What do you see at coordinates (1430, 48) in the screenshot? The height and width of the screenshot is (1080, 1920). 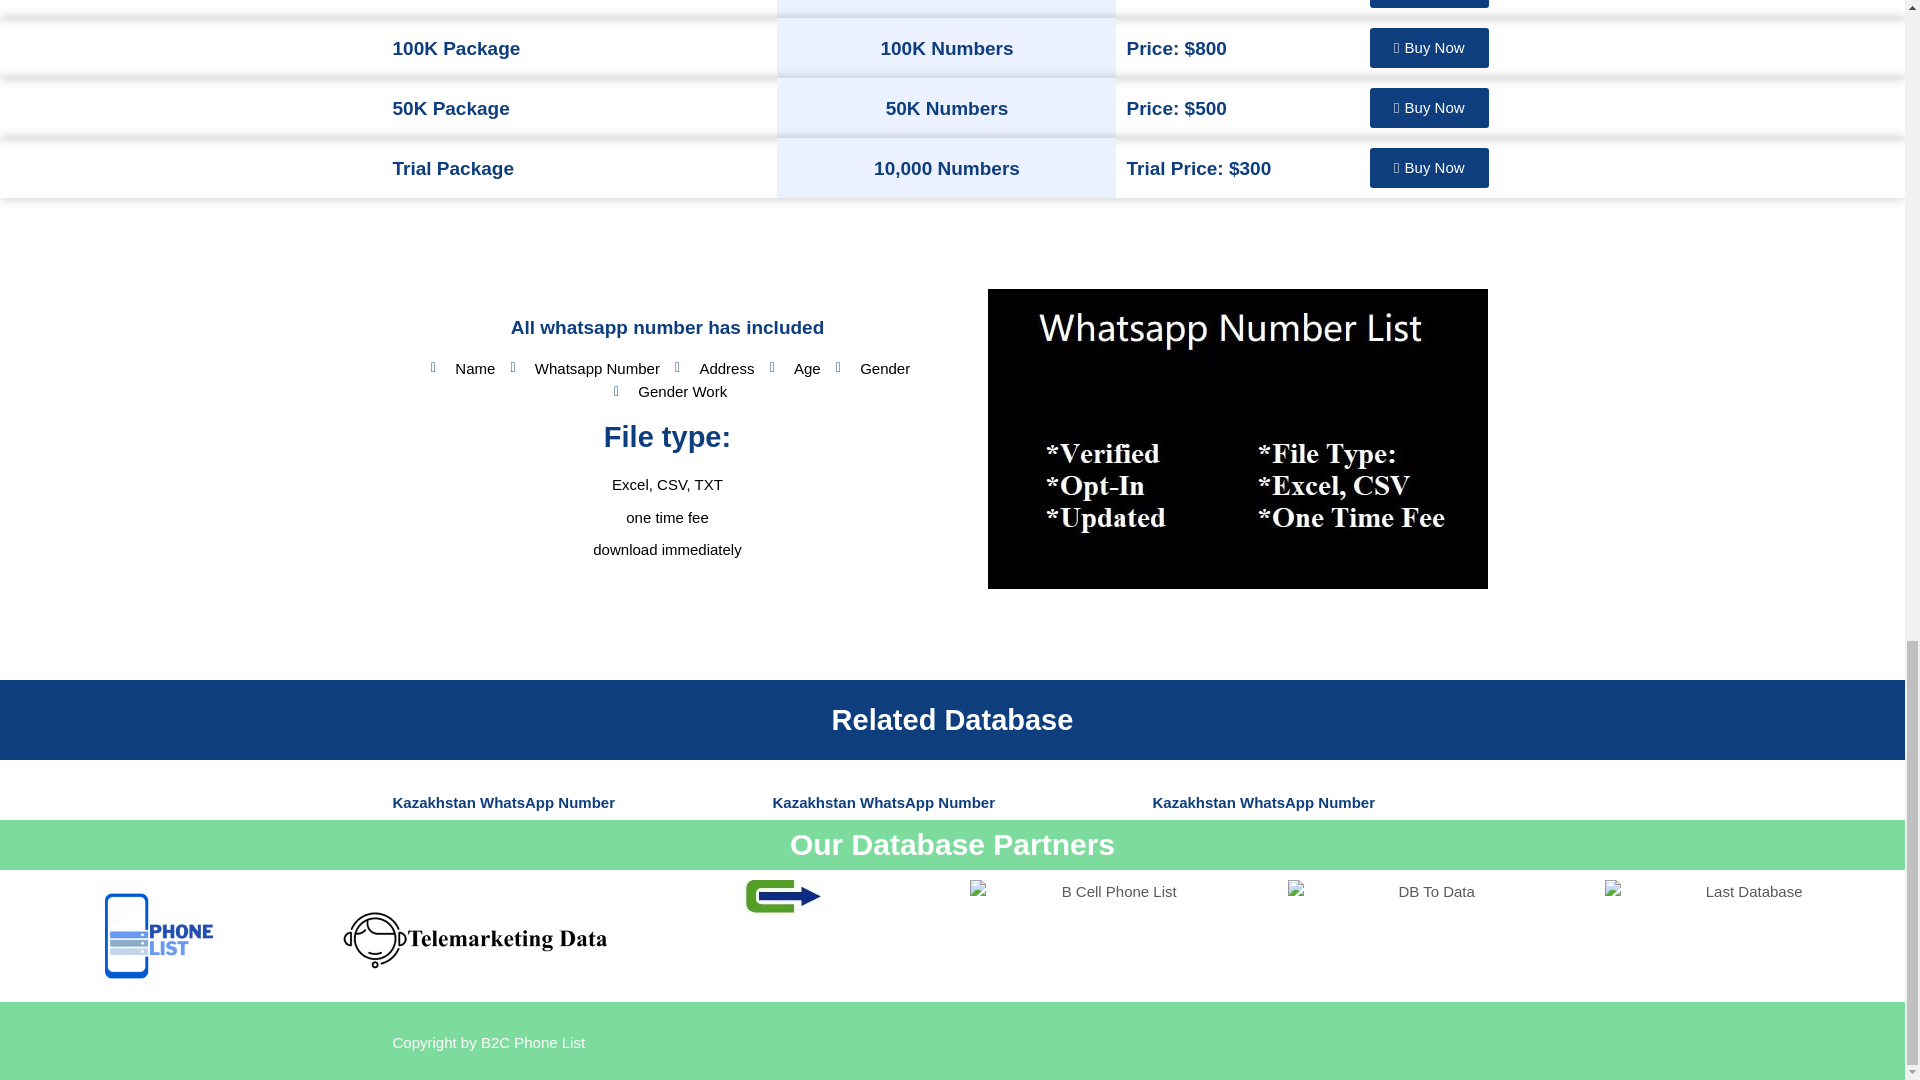 I see `Buy Now` at bounding box center [1430, 48].